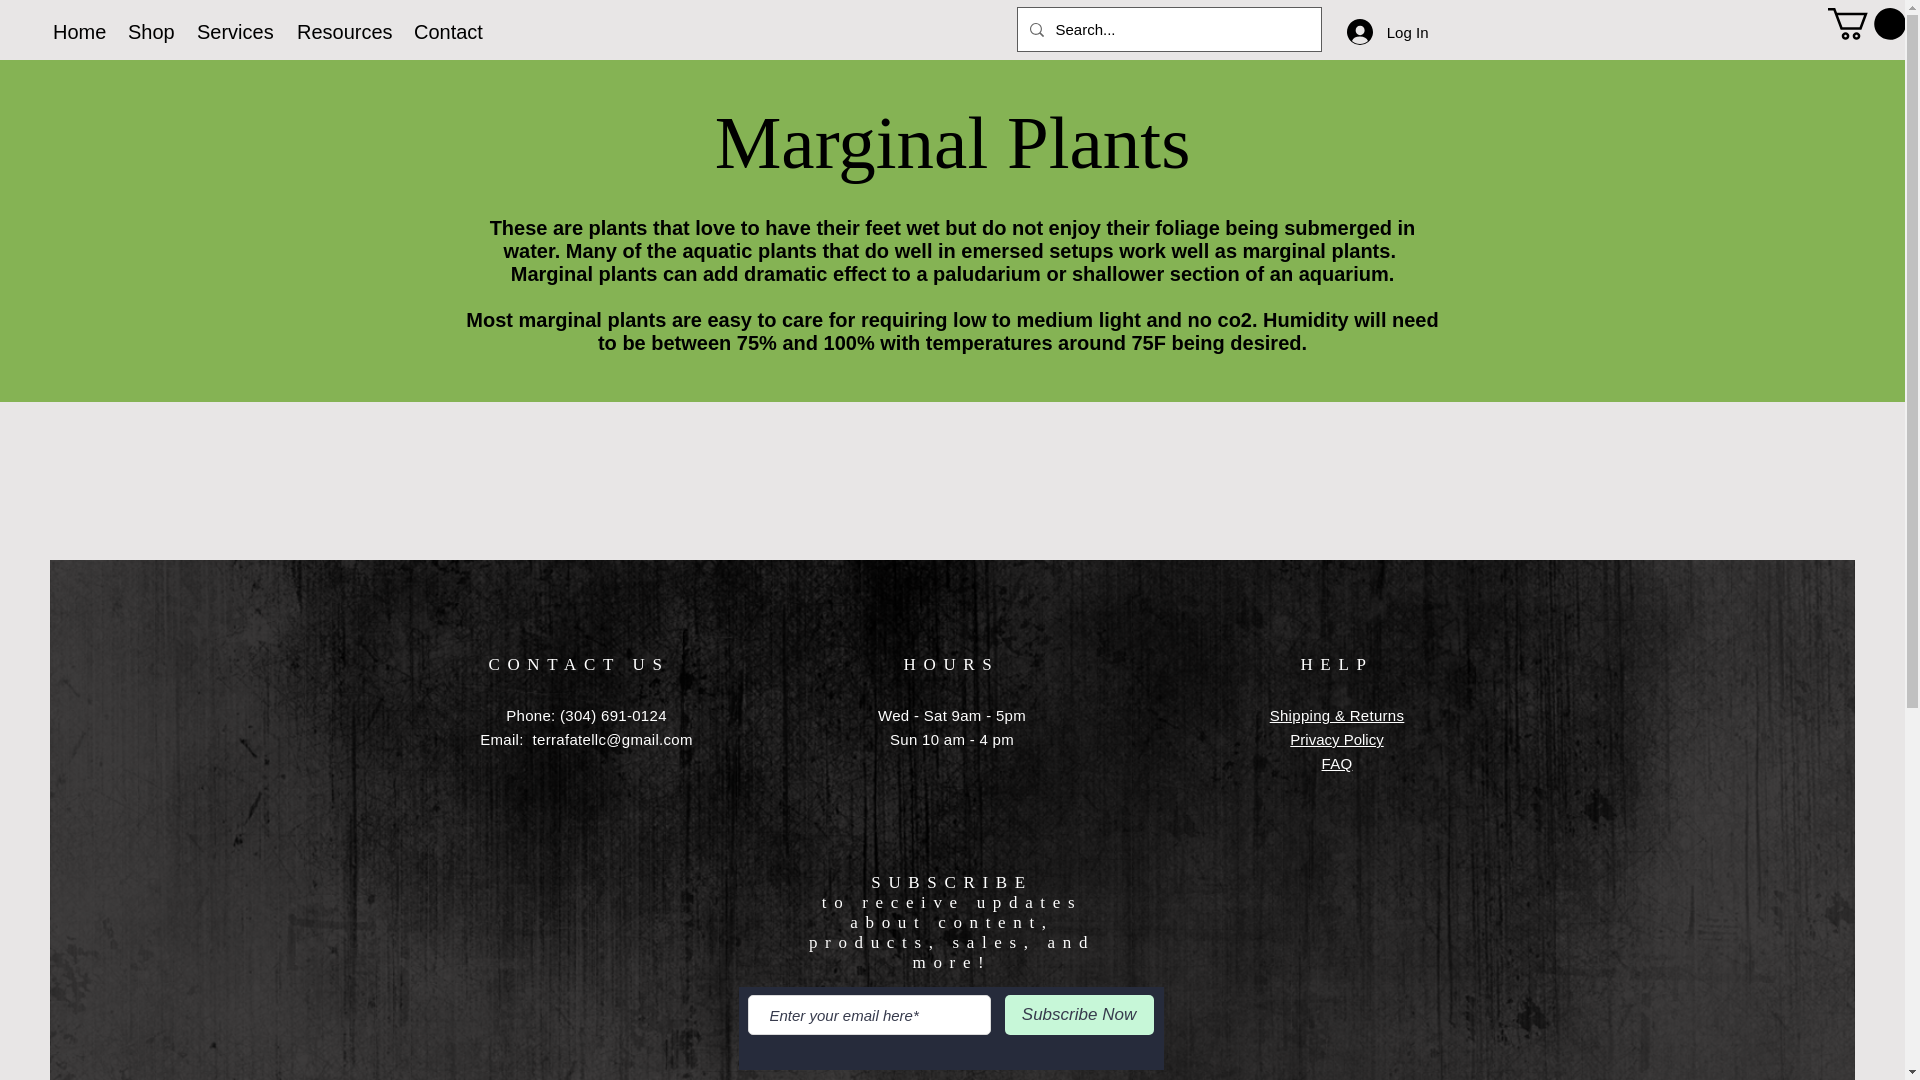 This screenshot has width=1920, height=1080. I want to click on Services, so click(232, 32).